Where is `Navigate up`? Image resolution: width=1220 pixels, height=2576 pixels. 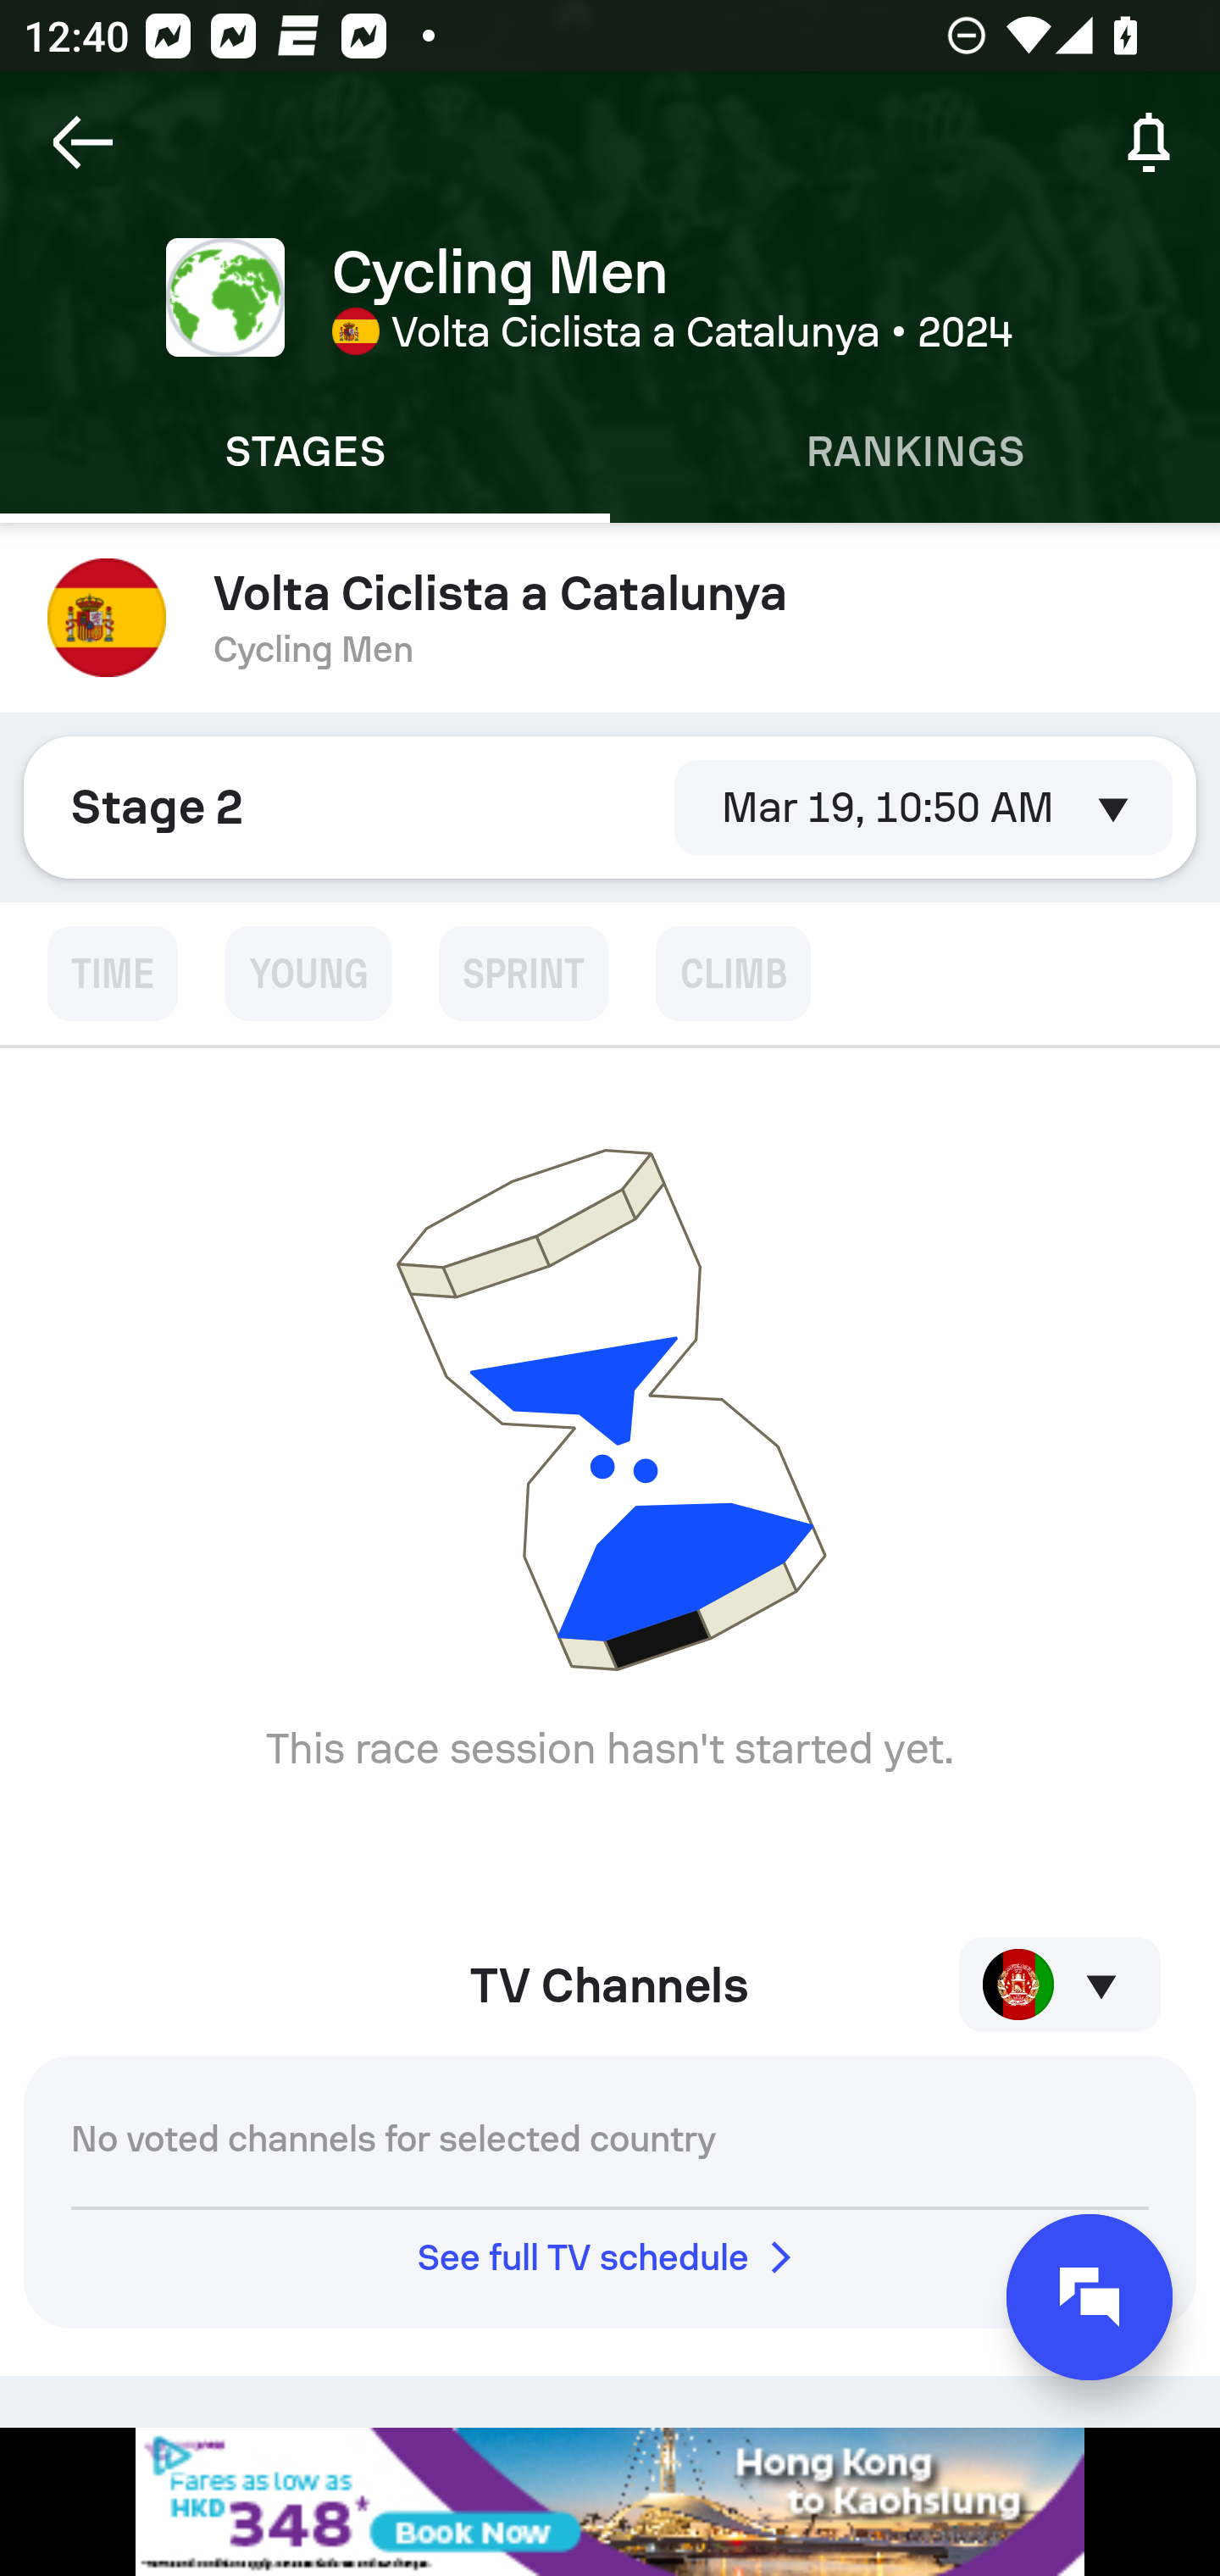 Navigate up is located at coordinates (83, 142).